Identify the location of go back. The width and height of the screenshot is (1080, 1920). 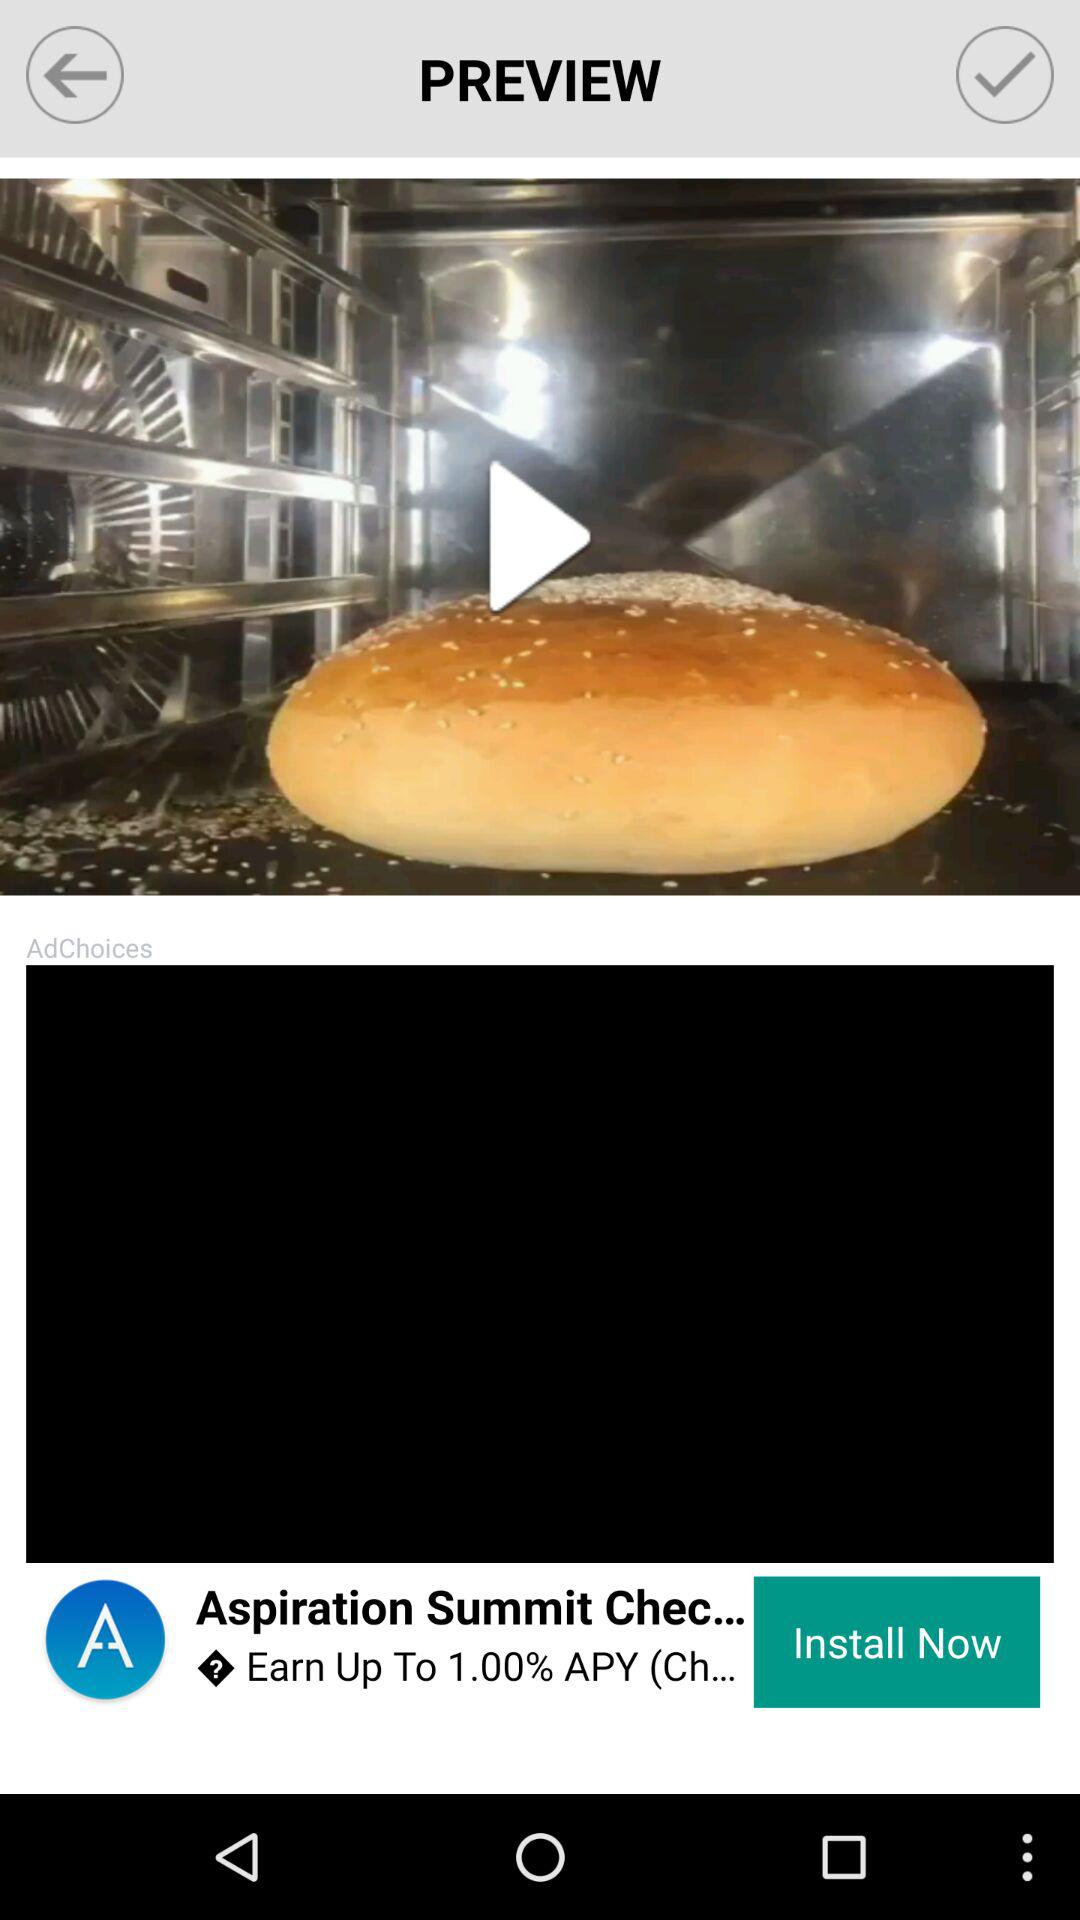
(74, 74).